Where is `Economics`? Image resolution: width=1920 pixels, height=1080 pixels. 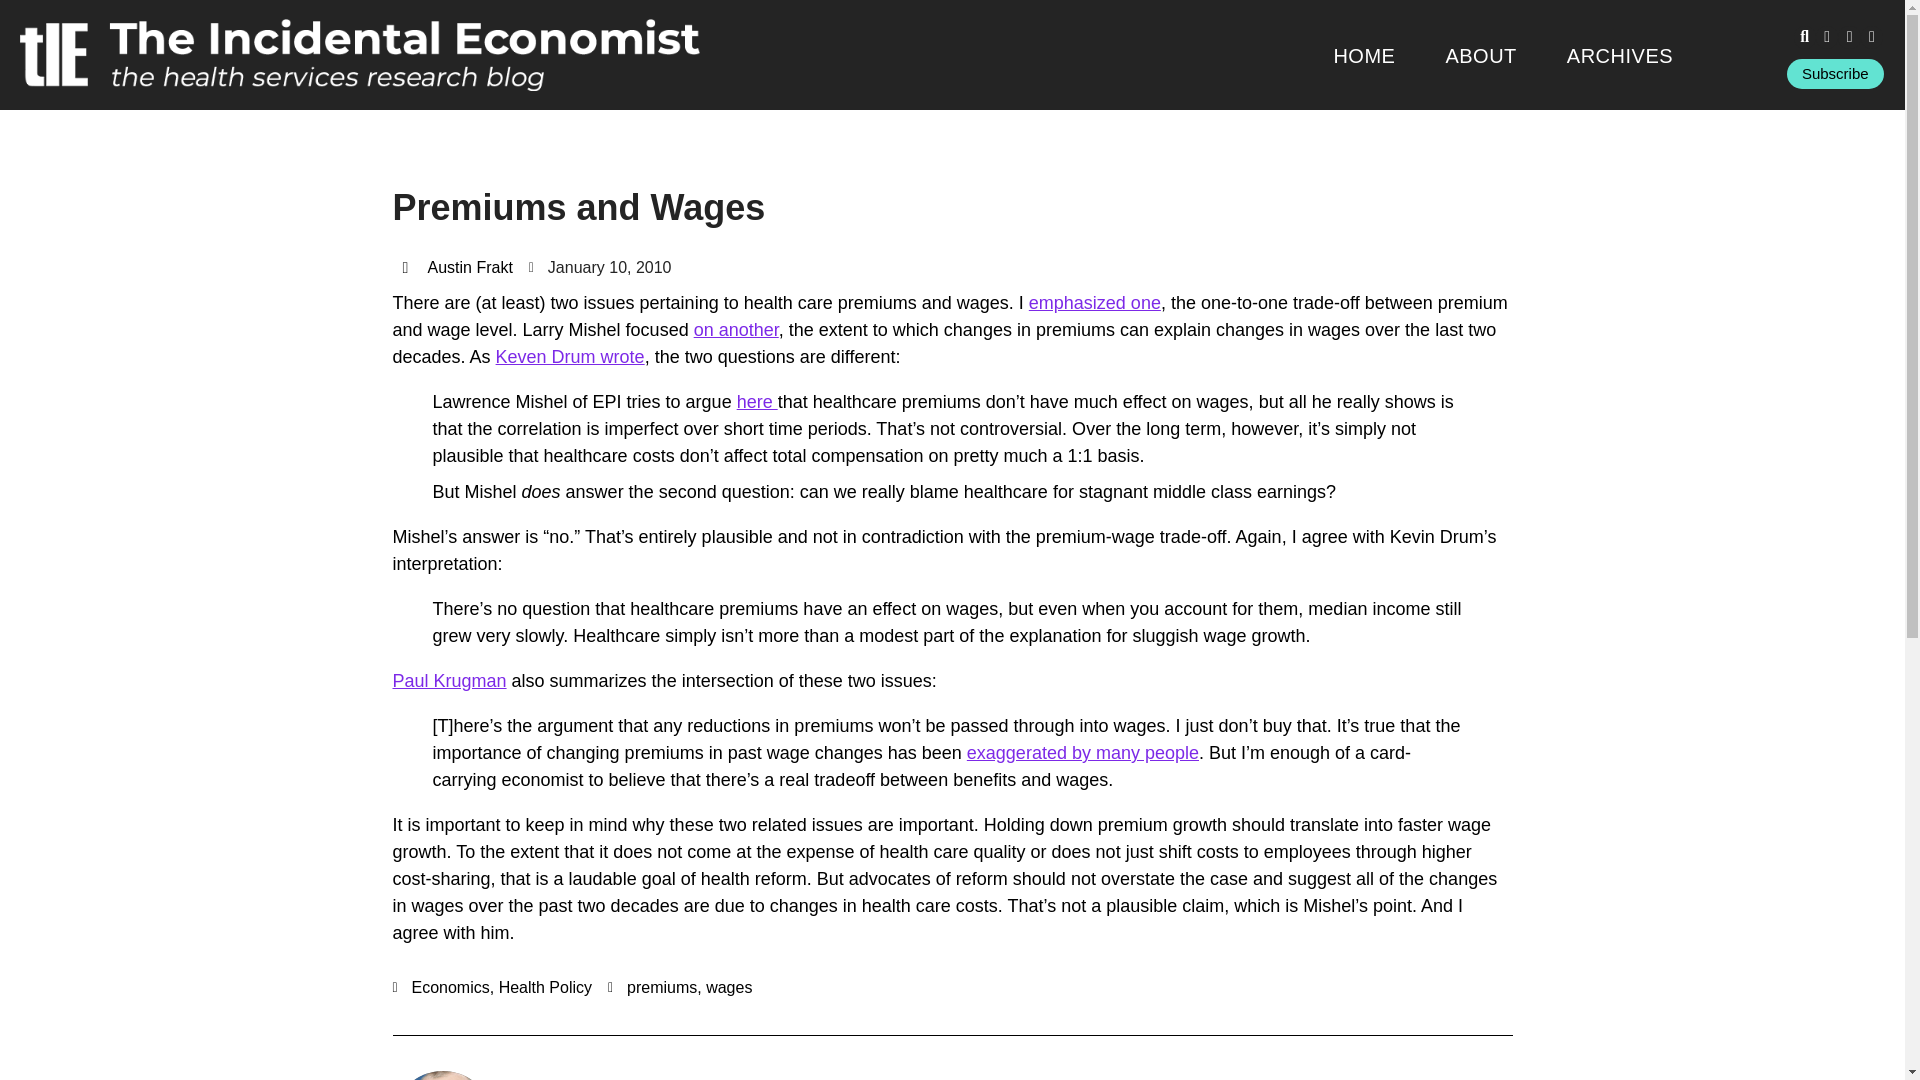 Economics is located at coordinates (450, 986).